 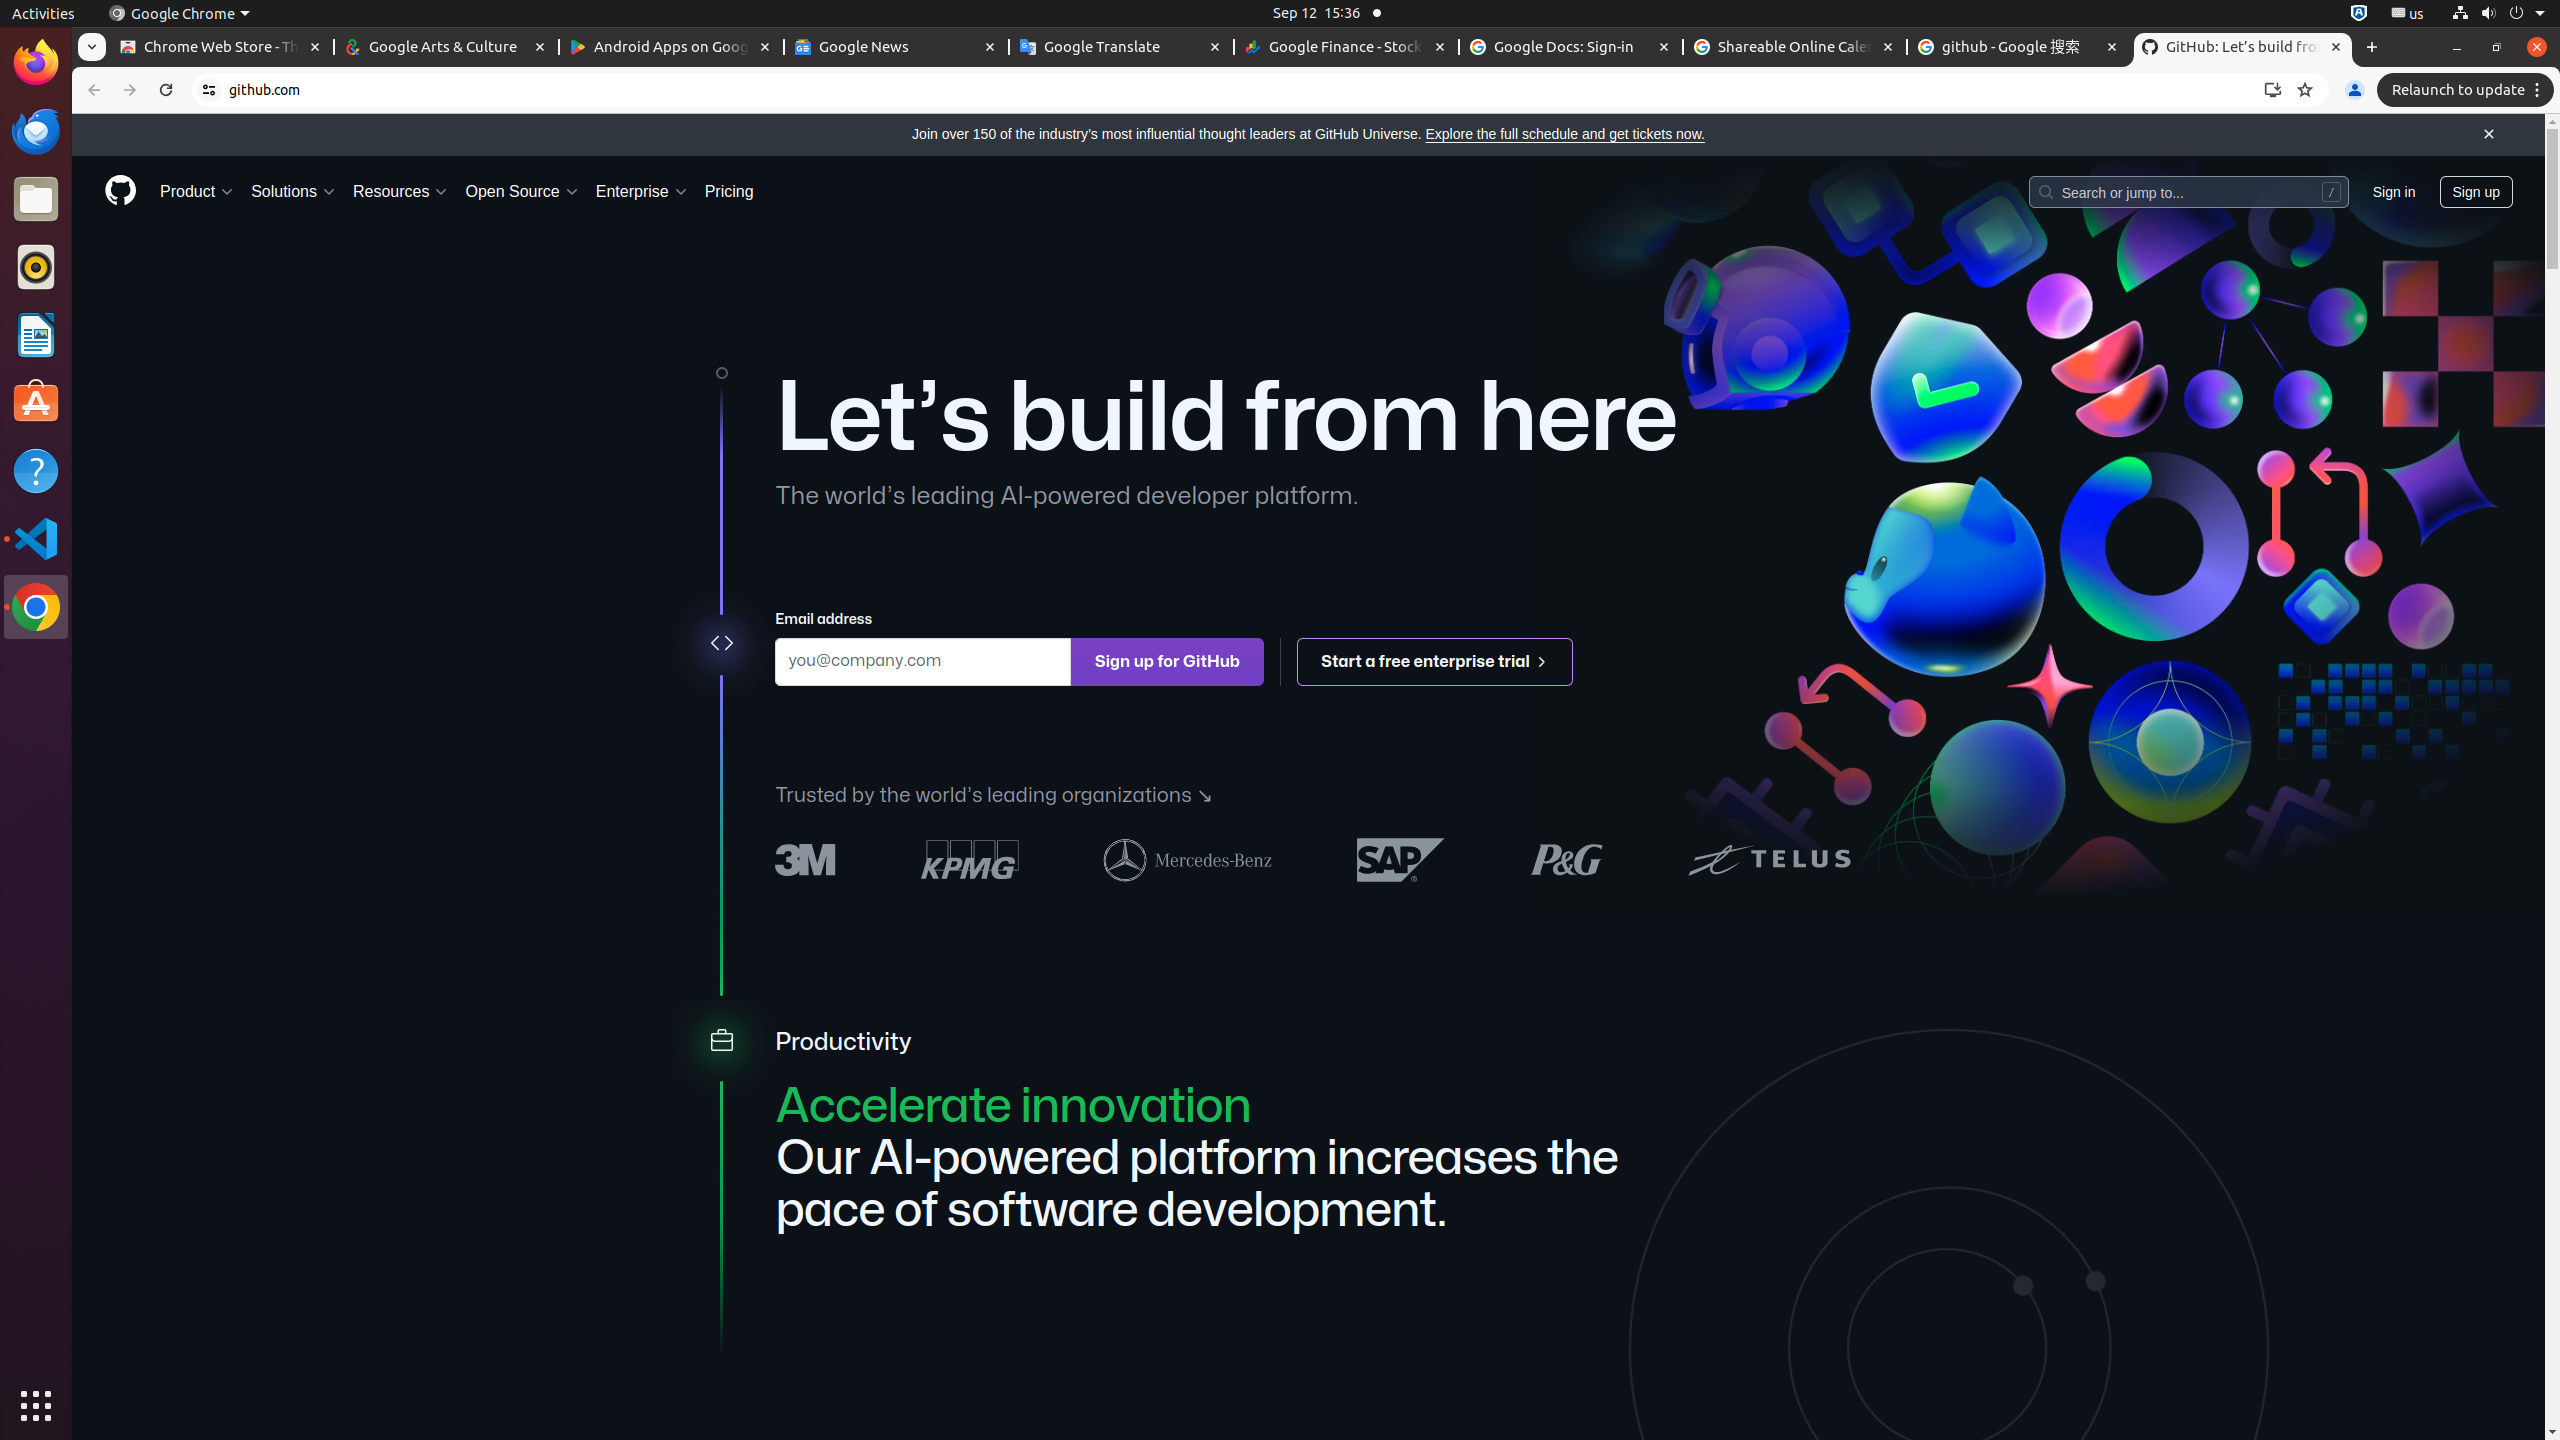 I want to click on Show Applications, so click(x=36, y=1406).